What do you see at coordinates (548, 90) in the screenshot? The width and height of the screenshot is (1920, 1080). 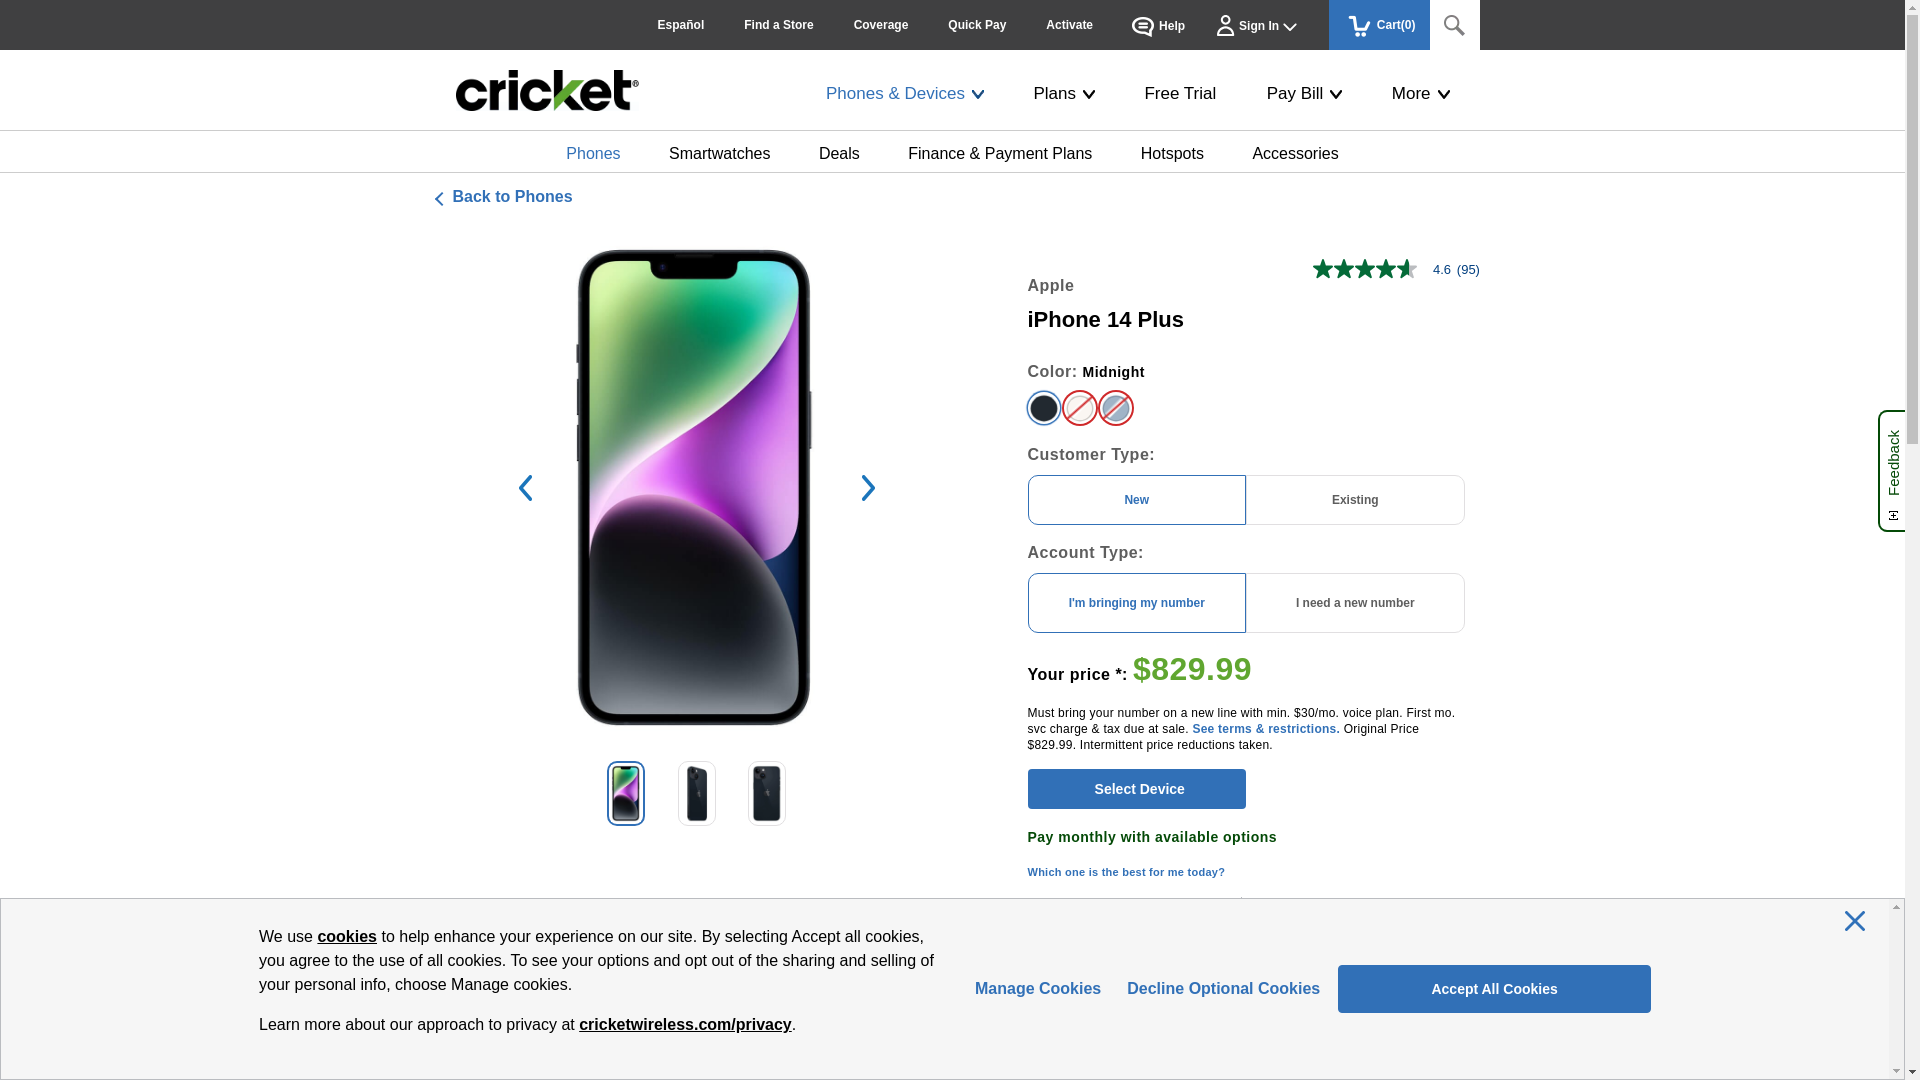 I see `Cricket Wireless Home Page` at bounding box center [548, 90].